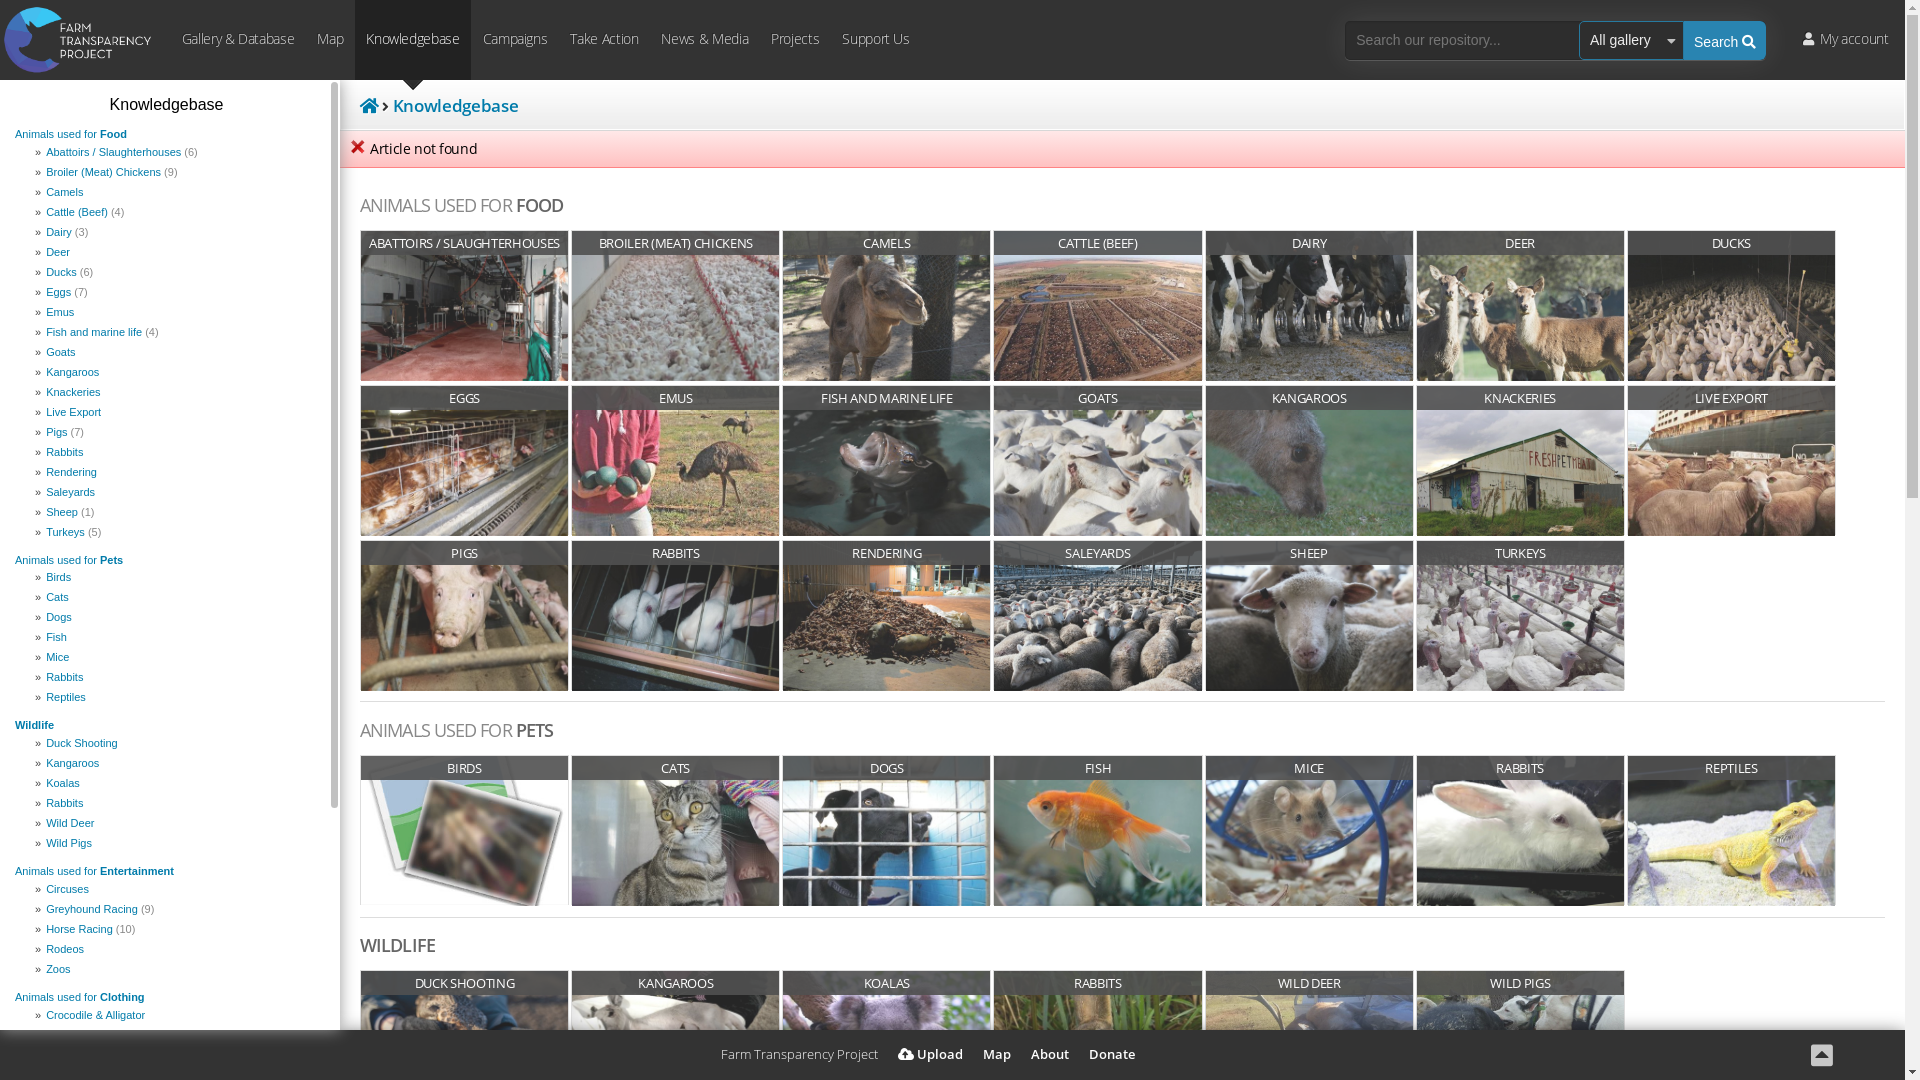 The width and height of the screenshot is (1920, 1080). I want to click on Eggs (7), so click(178, 292).